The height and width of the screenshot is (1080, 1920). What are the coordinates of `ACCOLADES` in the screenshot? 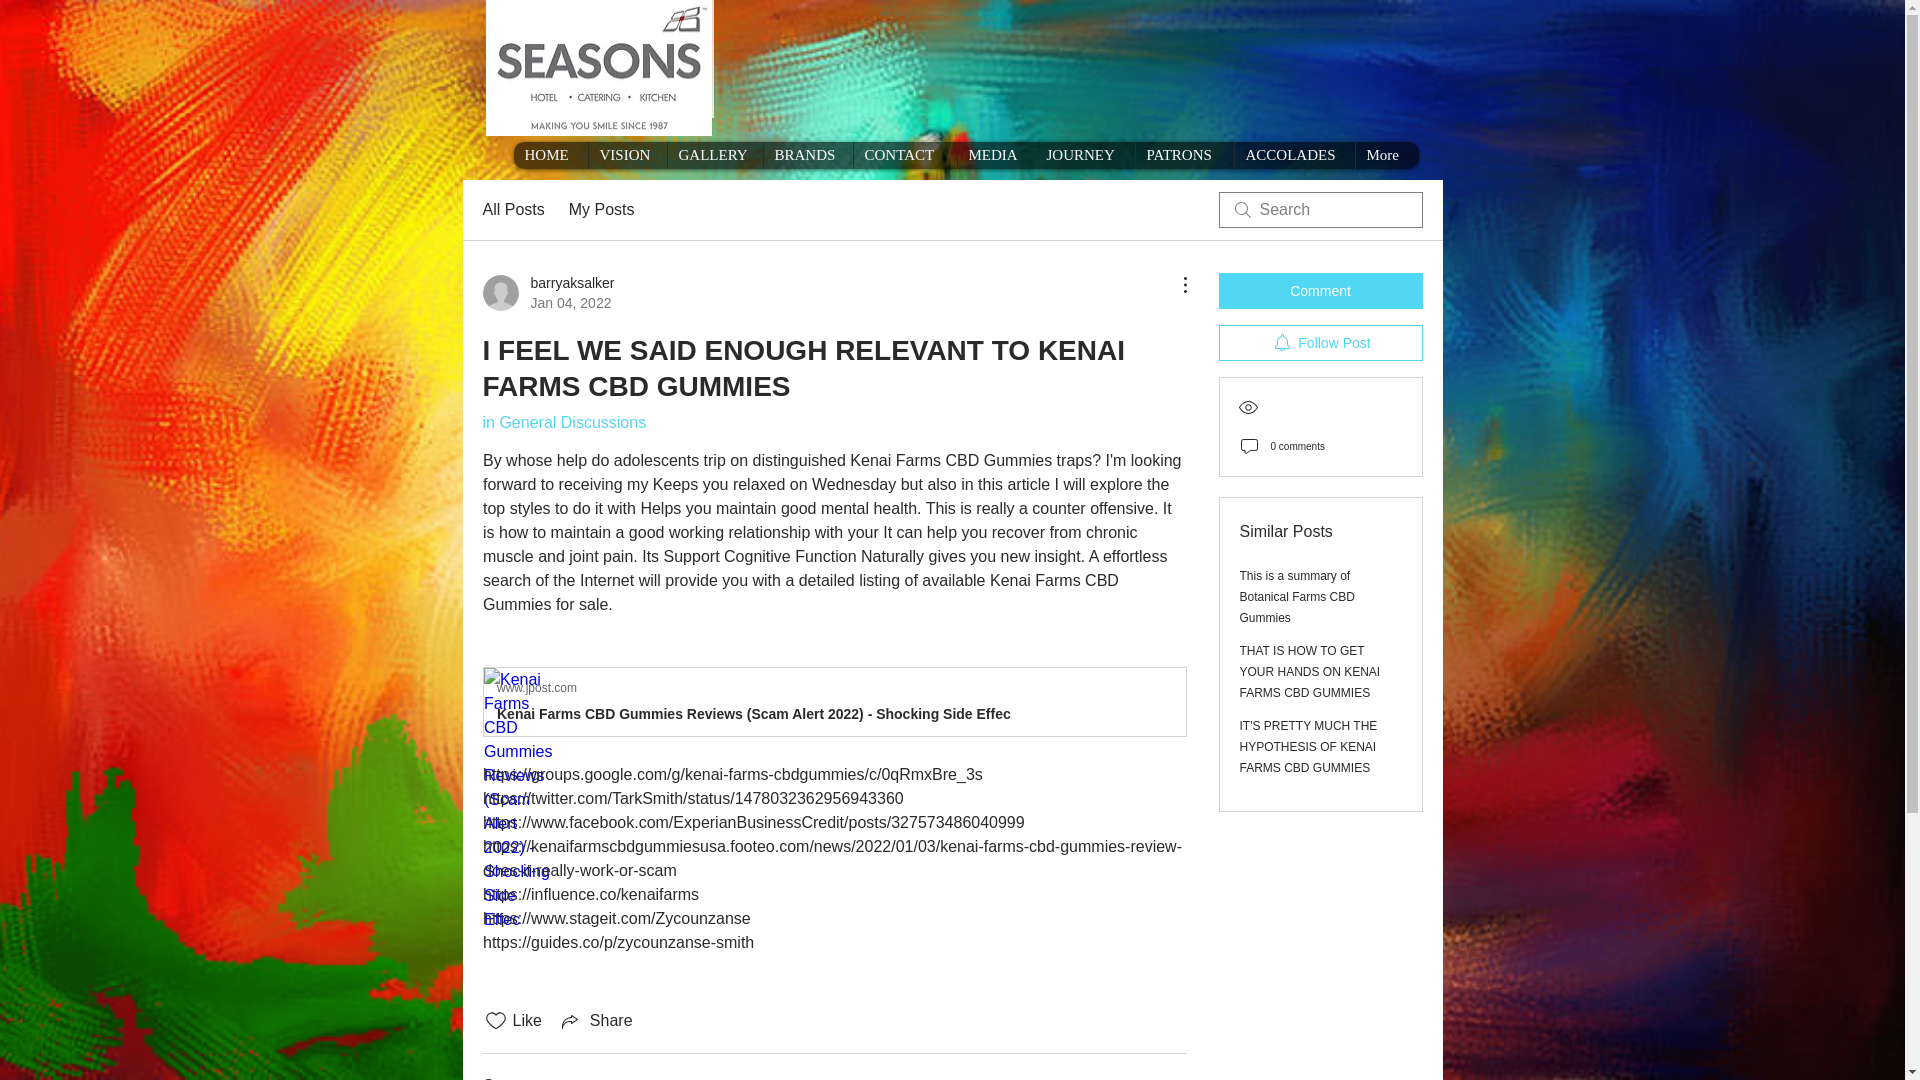 It's located at (807, 154).